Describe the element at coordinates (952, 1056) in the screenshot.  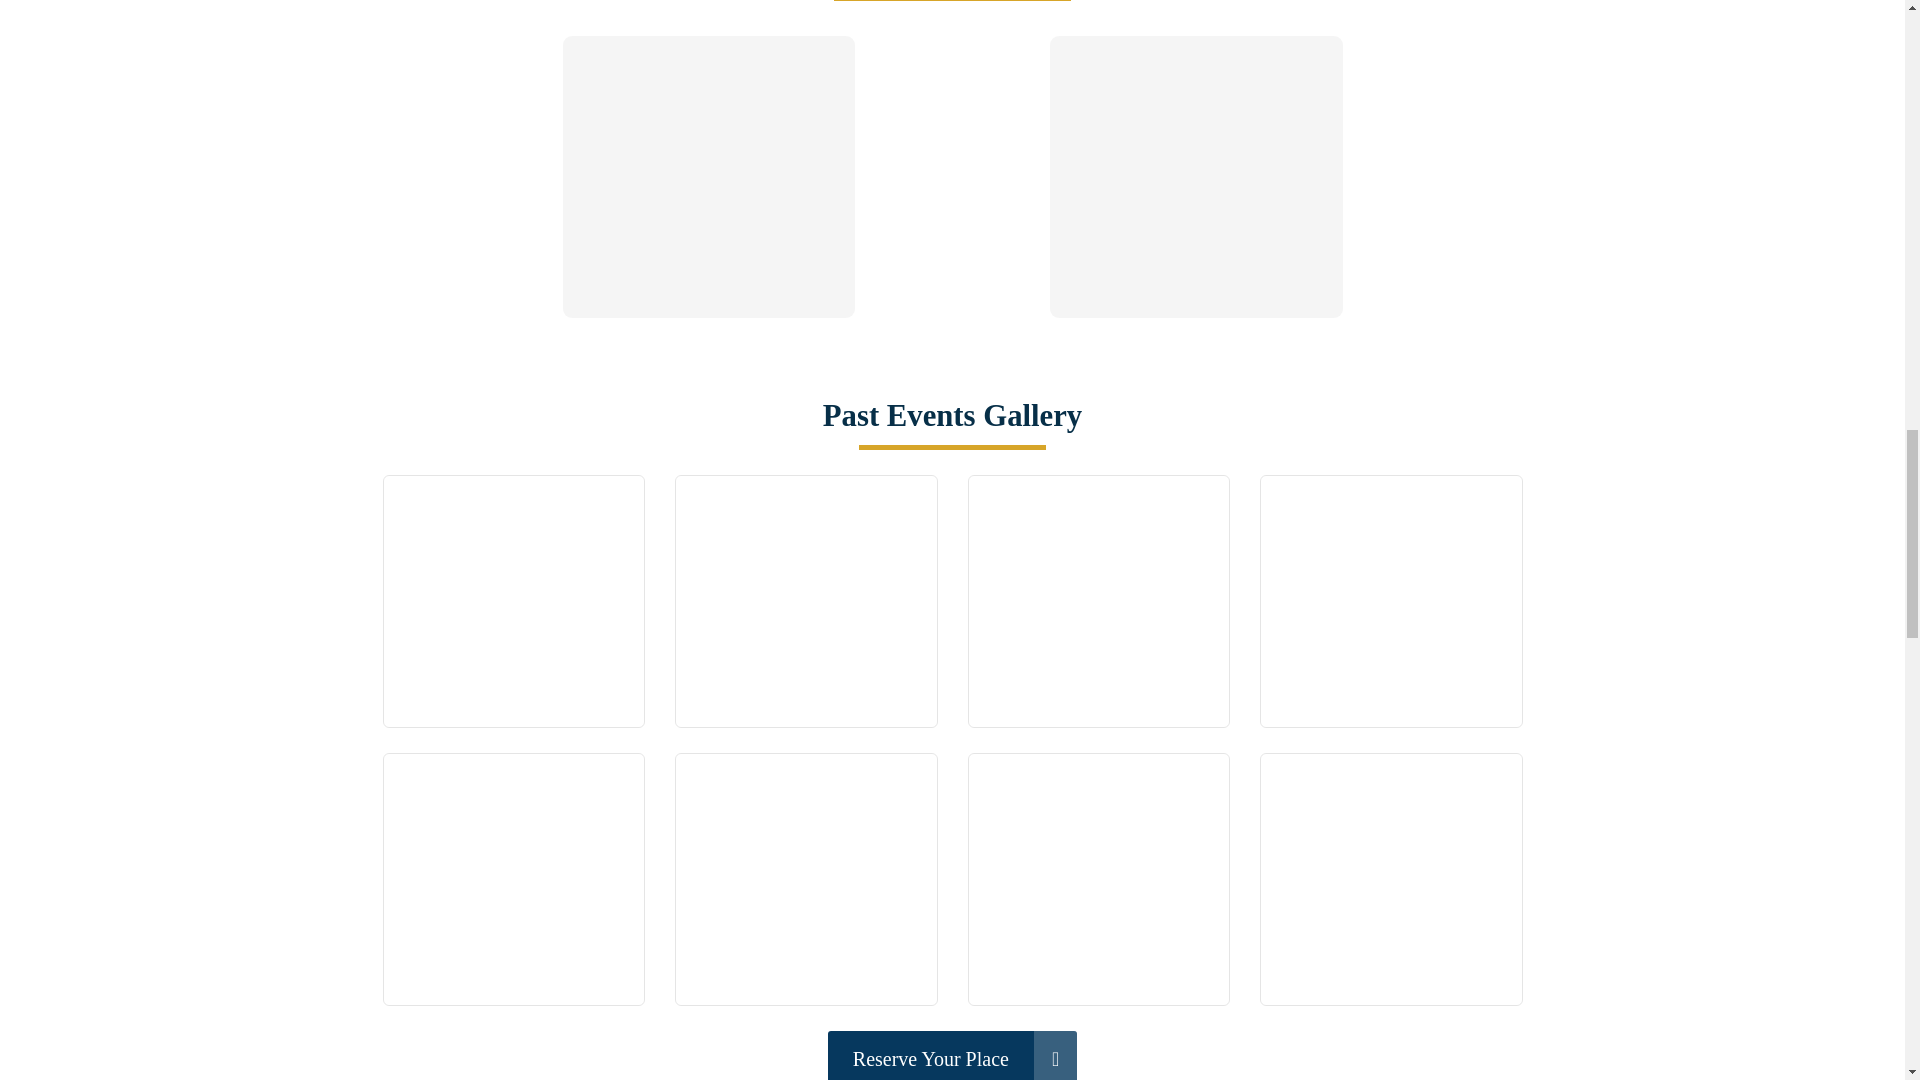
I see `Reserve Your Place` at that location.